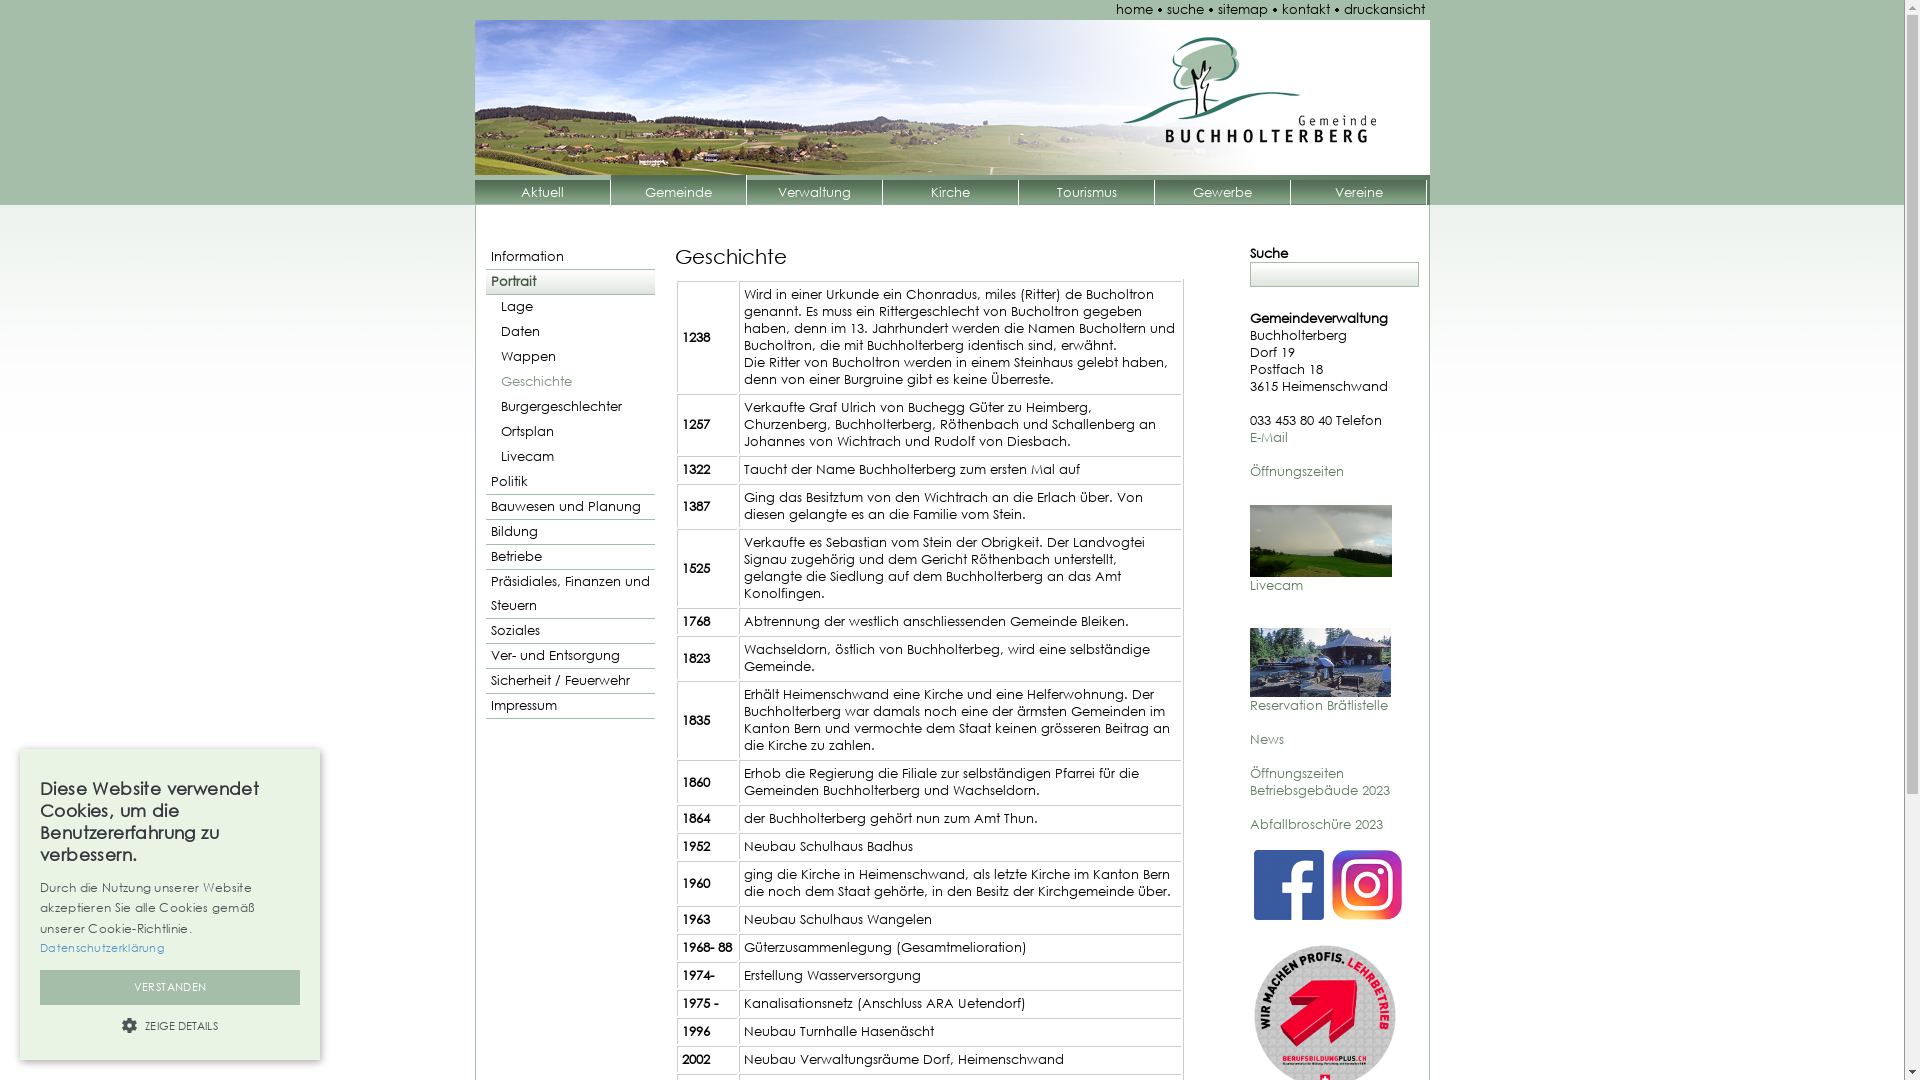  Describe the element at coordinates (1267, 739) in the screenshot. I see `News` at that location.